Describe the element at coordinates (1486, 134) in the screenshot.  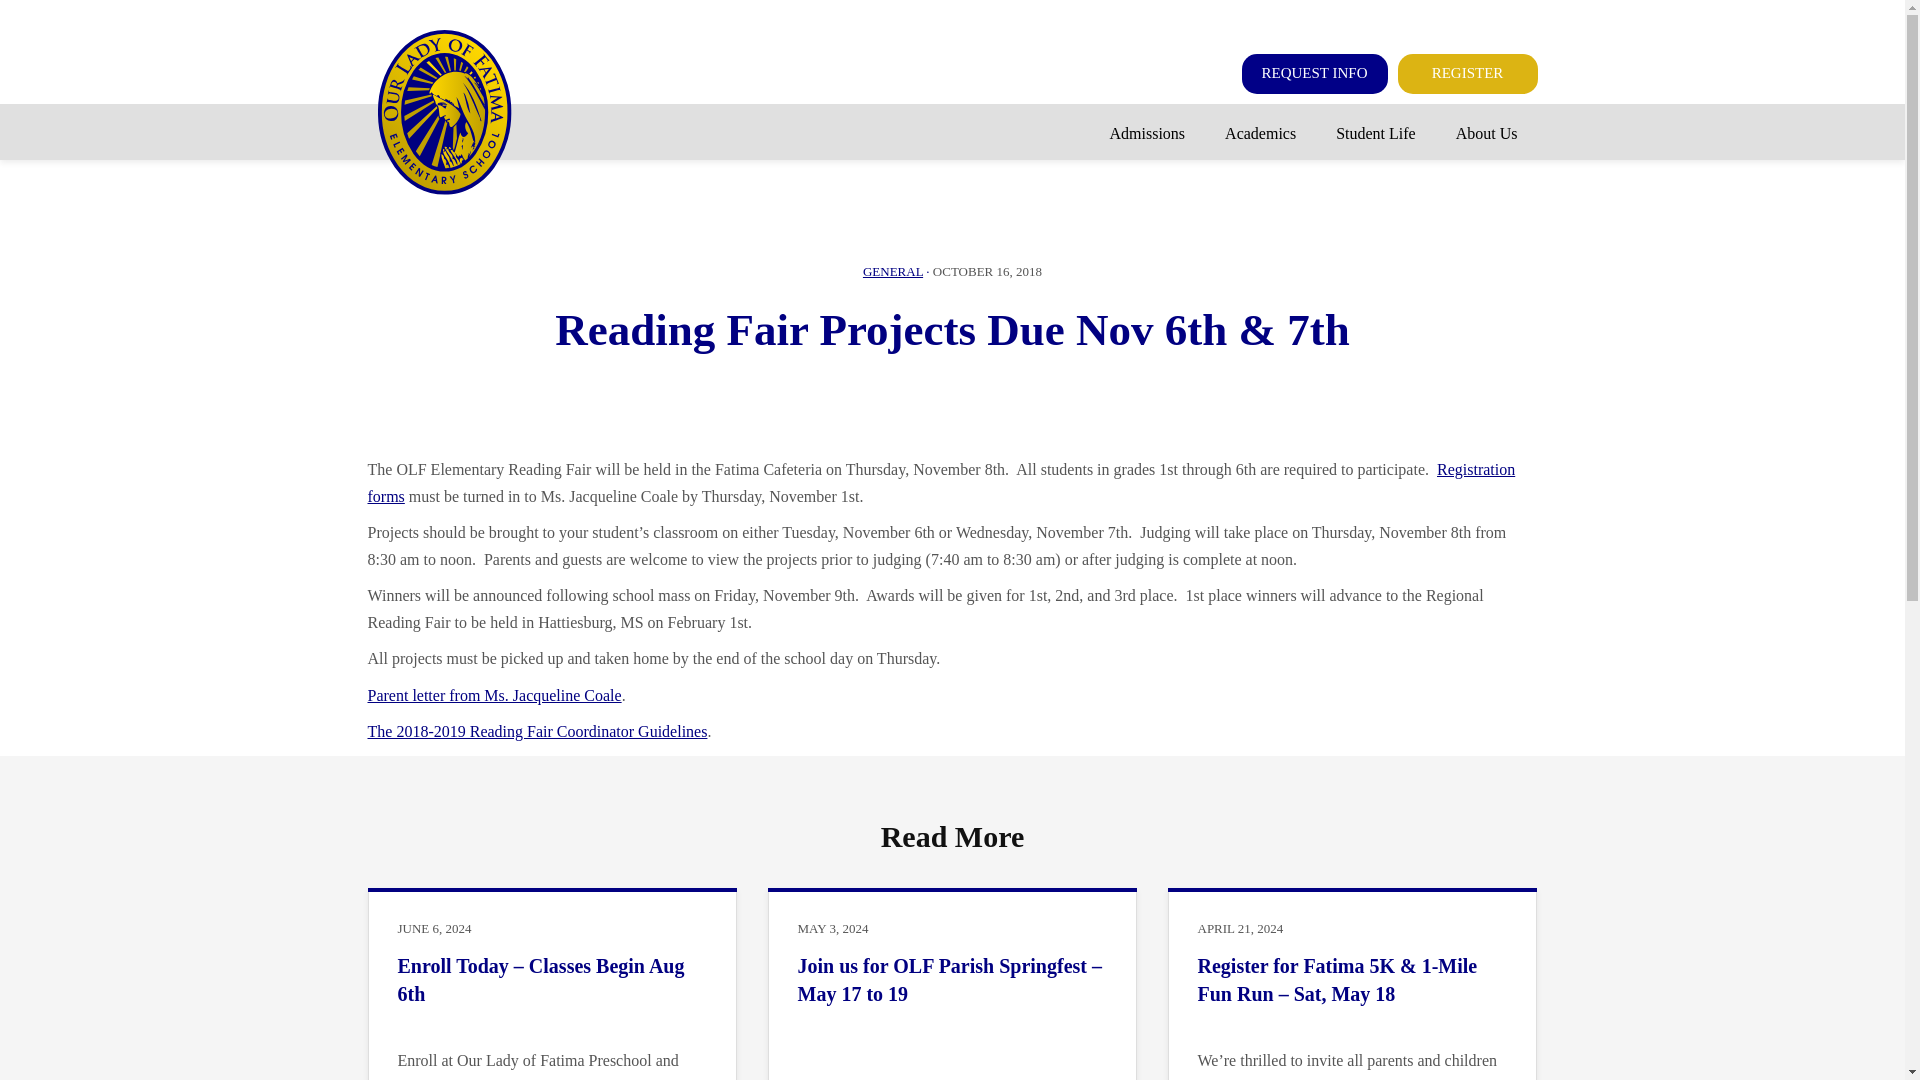
I see `About Us` at that location.